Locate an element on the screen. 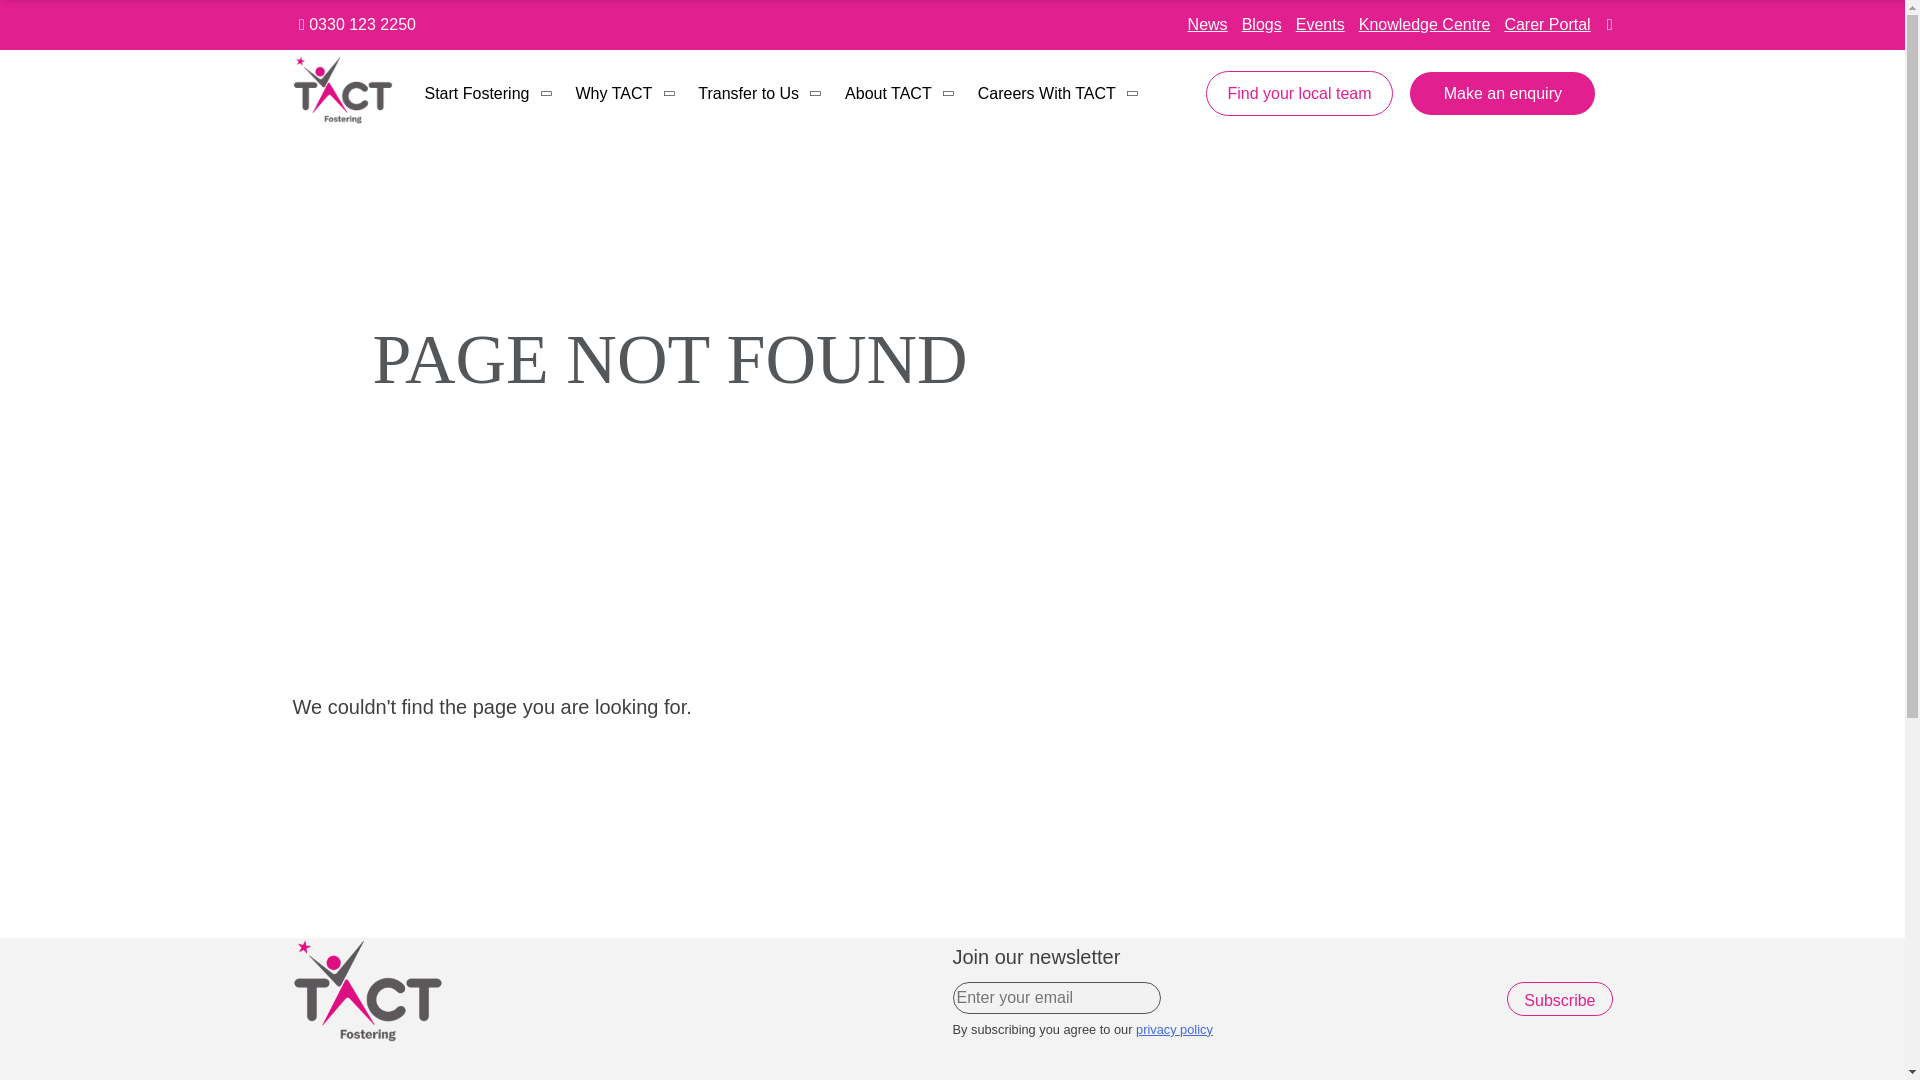 The height and width of the screenshot is (1080, 1920). Carer Portal is located at coordinates (1546, 24).